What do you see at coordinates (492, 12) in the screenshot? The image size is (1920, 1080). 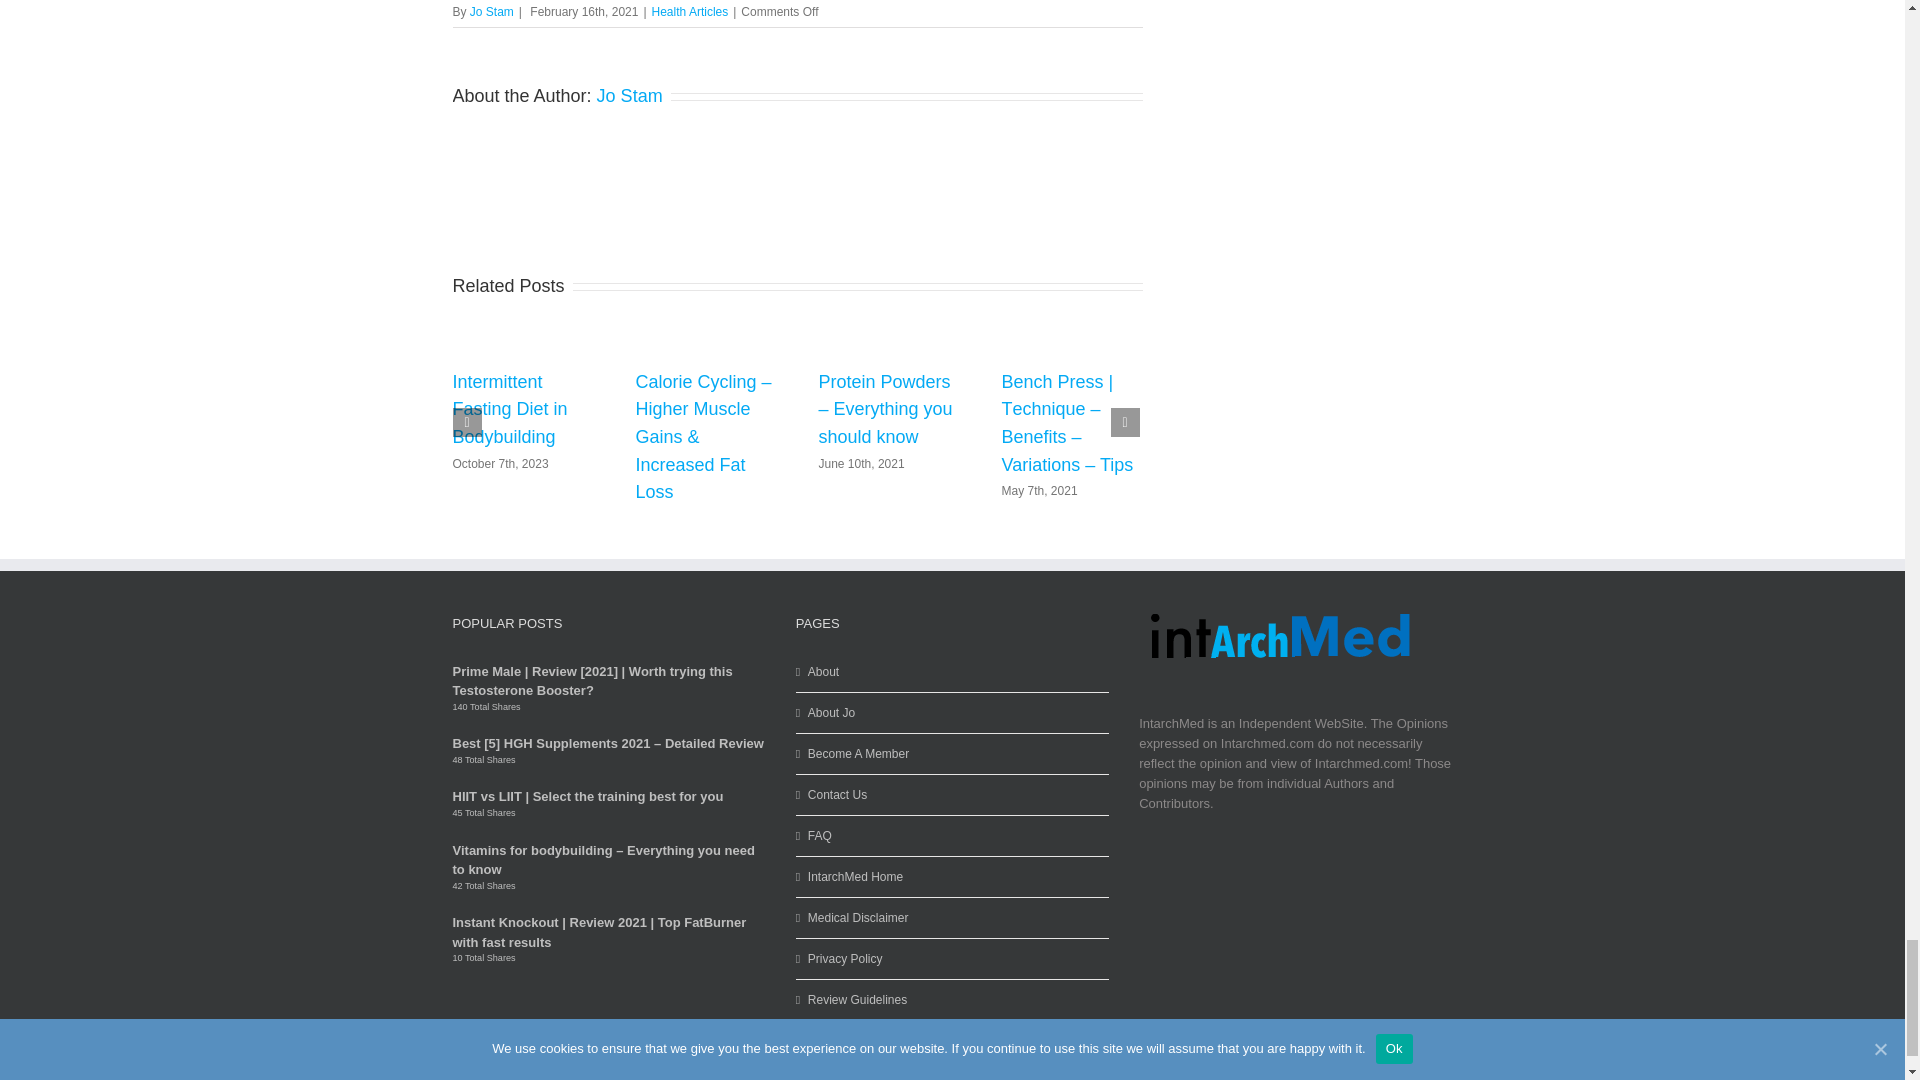 I see `Posts by Jo Stam` at bounding box center [492, 12].